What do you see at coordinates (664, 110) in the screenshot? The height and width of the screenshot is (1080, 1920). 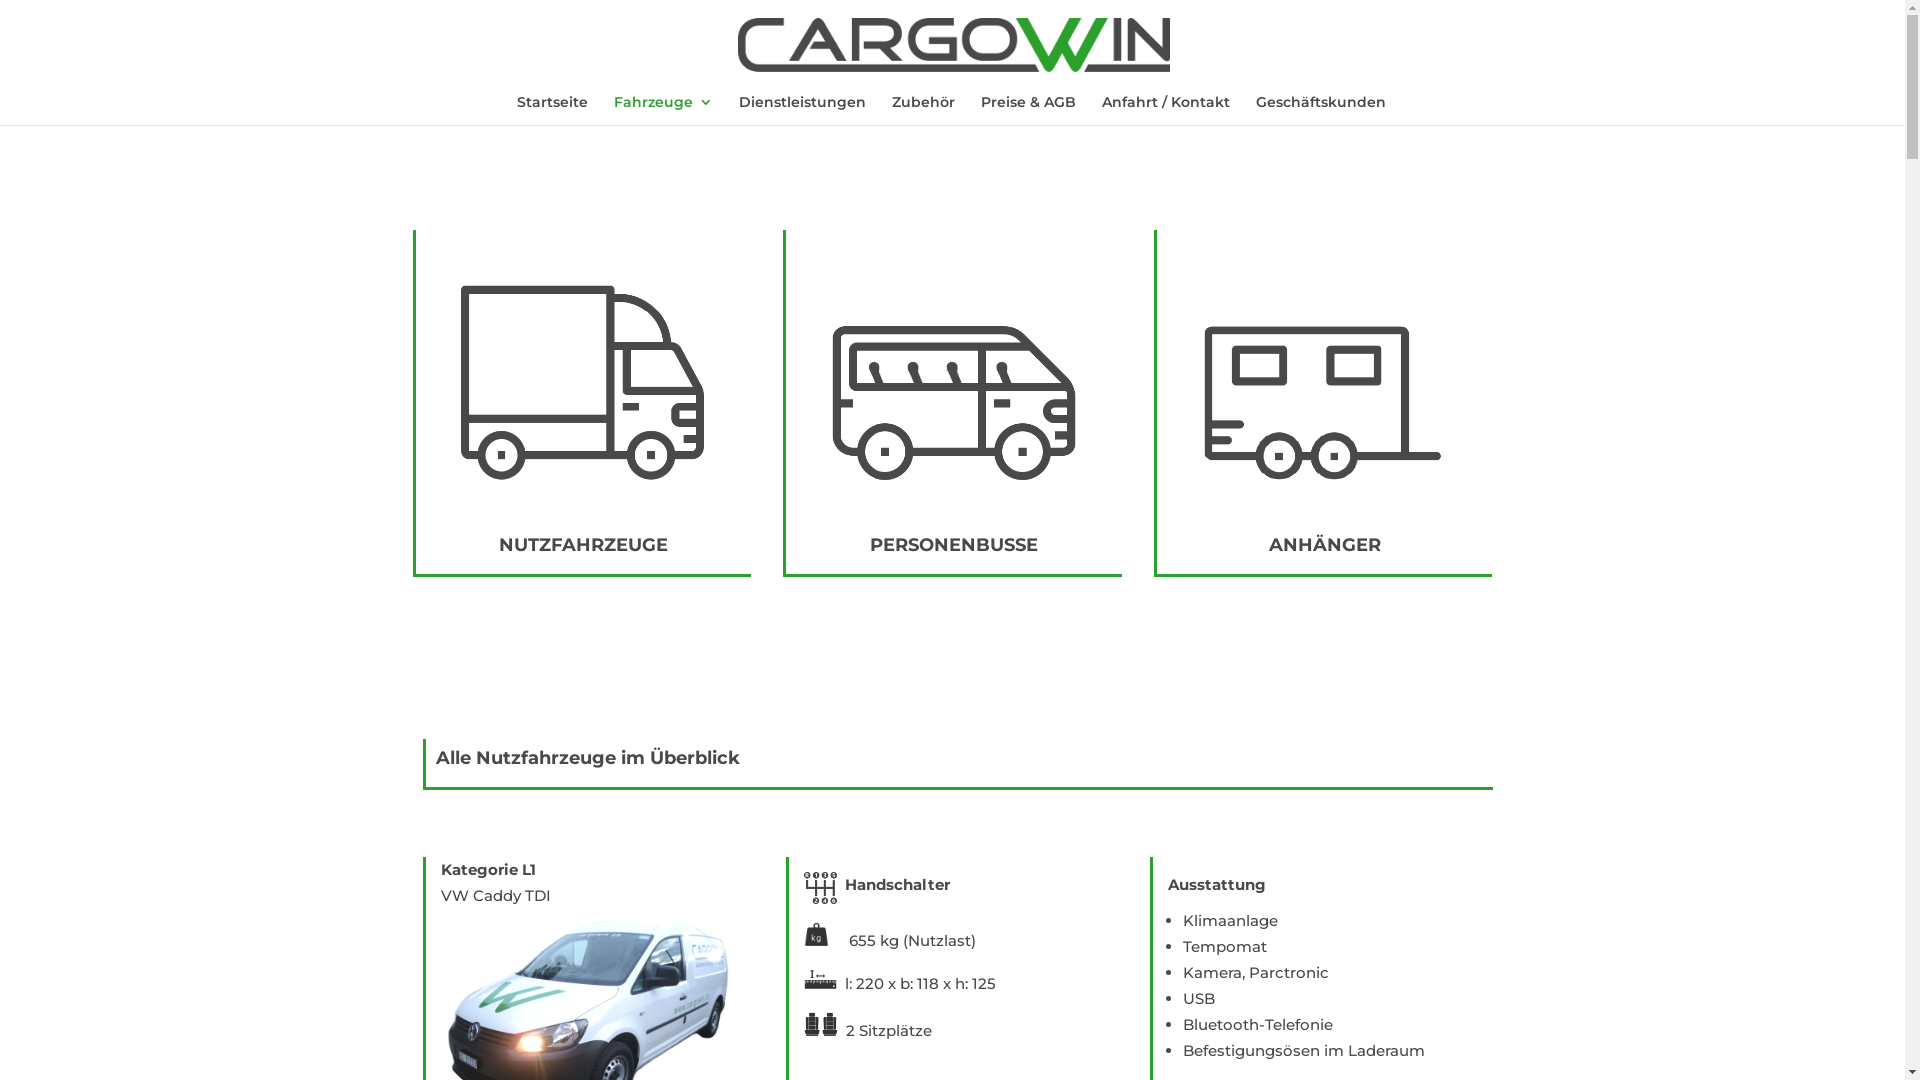 I see `Fahrzeuge` at bounding box center [664, 110].